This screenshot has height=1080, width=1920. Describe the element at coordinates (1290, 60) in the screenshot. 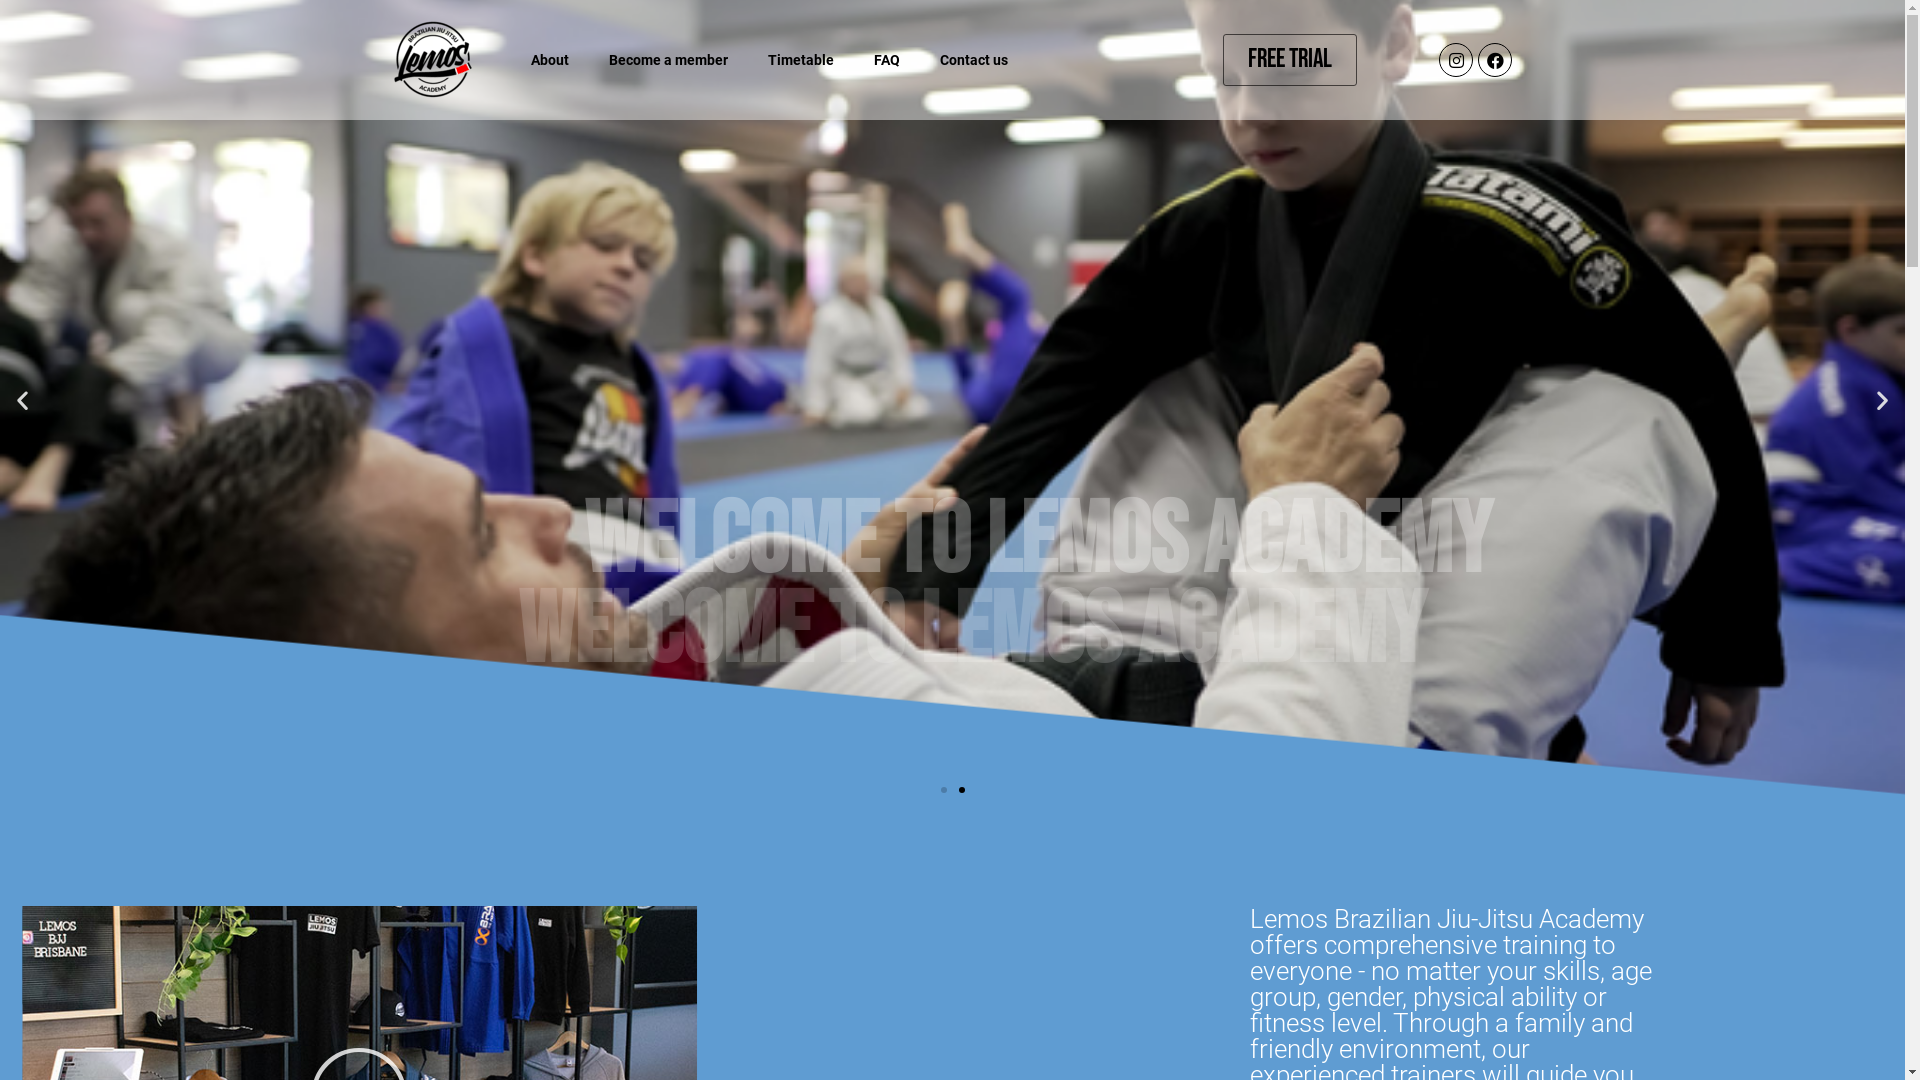

I see `Free Trial` at that location.